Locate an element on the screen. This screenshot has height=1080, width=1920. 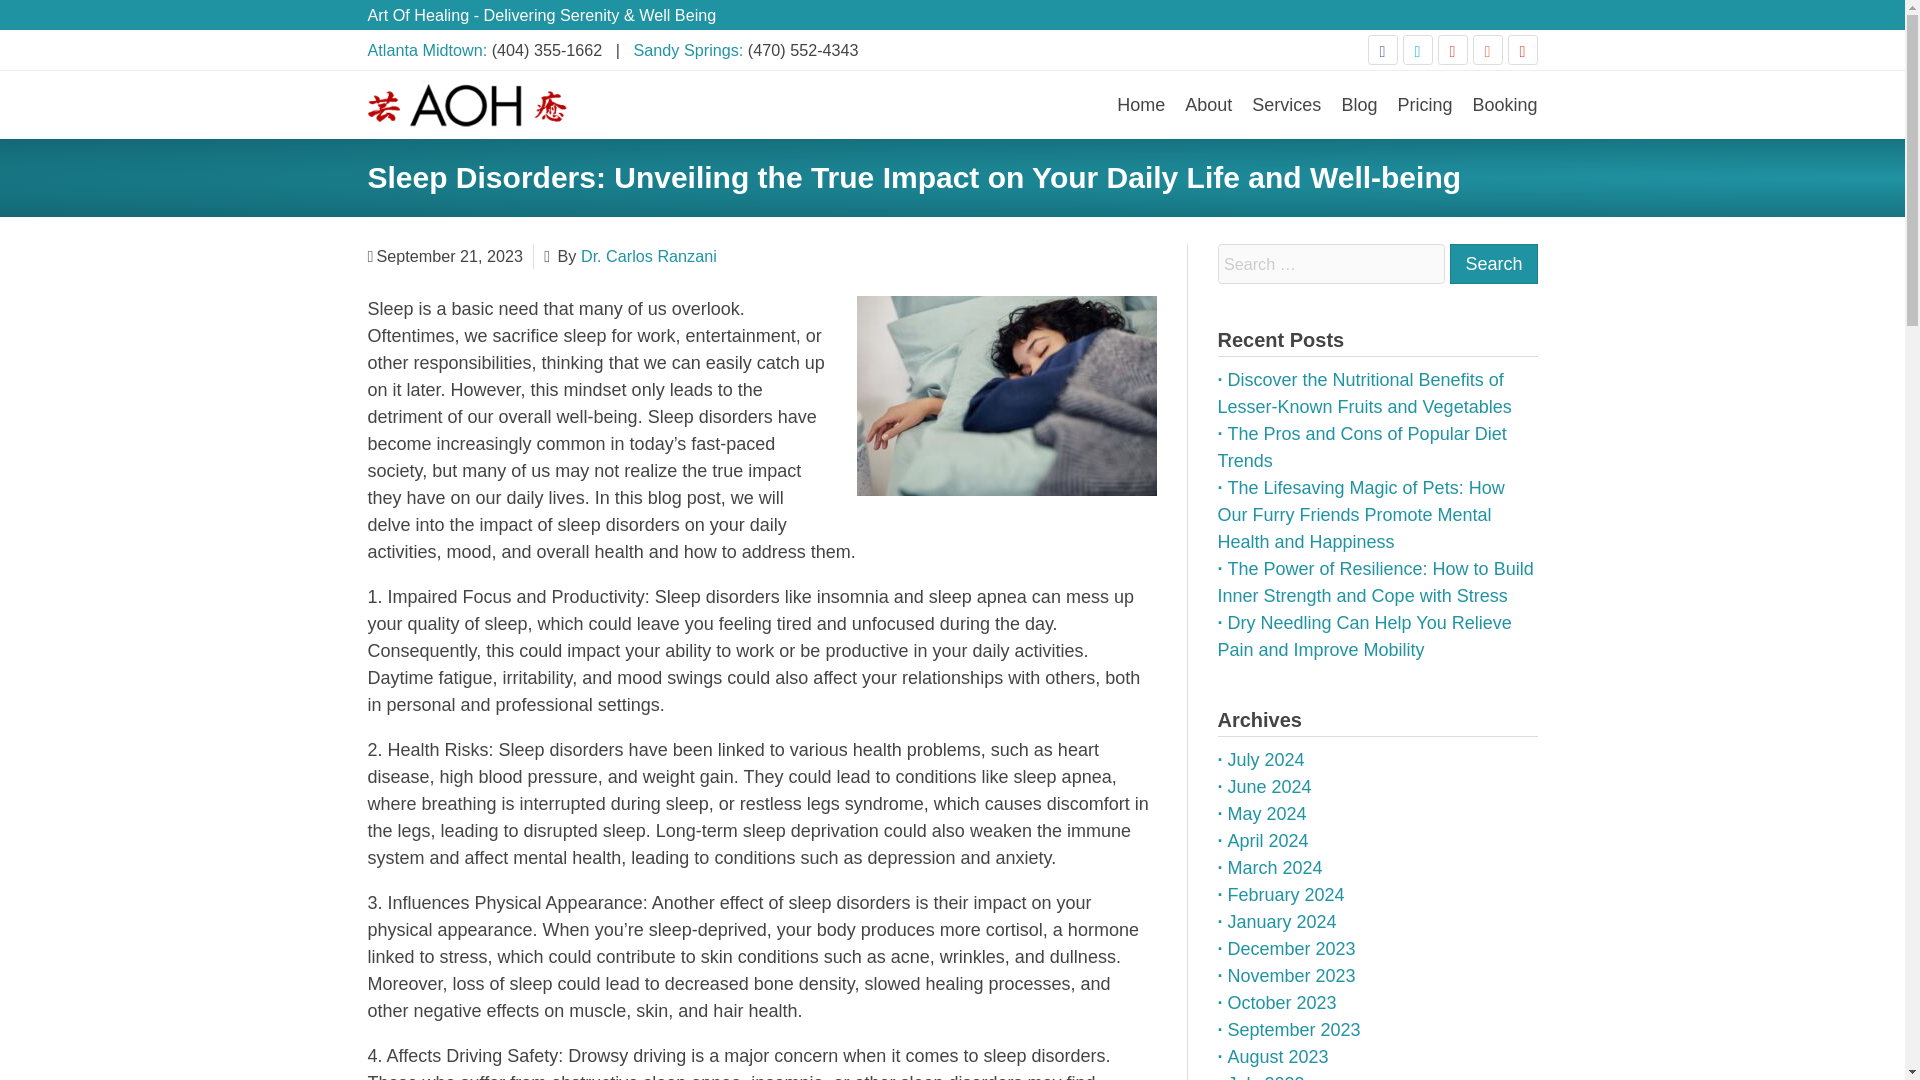
Booking is located at coordinates (1504, 104).